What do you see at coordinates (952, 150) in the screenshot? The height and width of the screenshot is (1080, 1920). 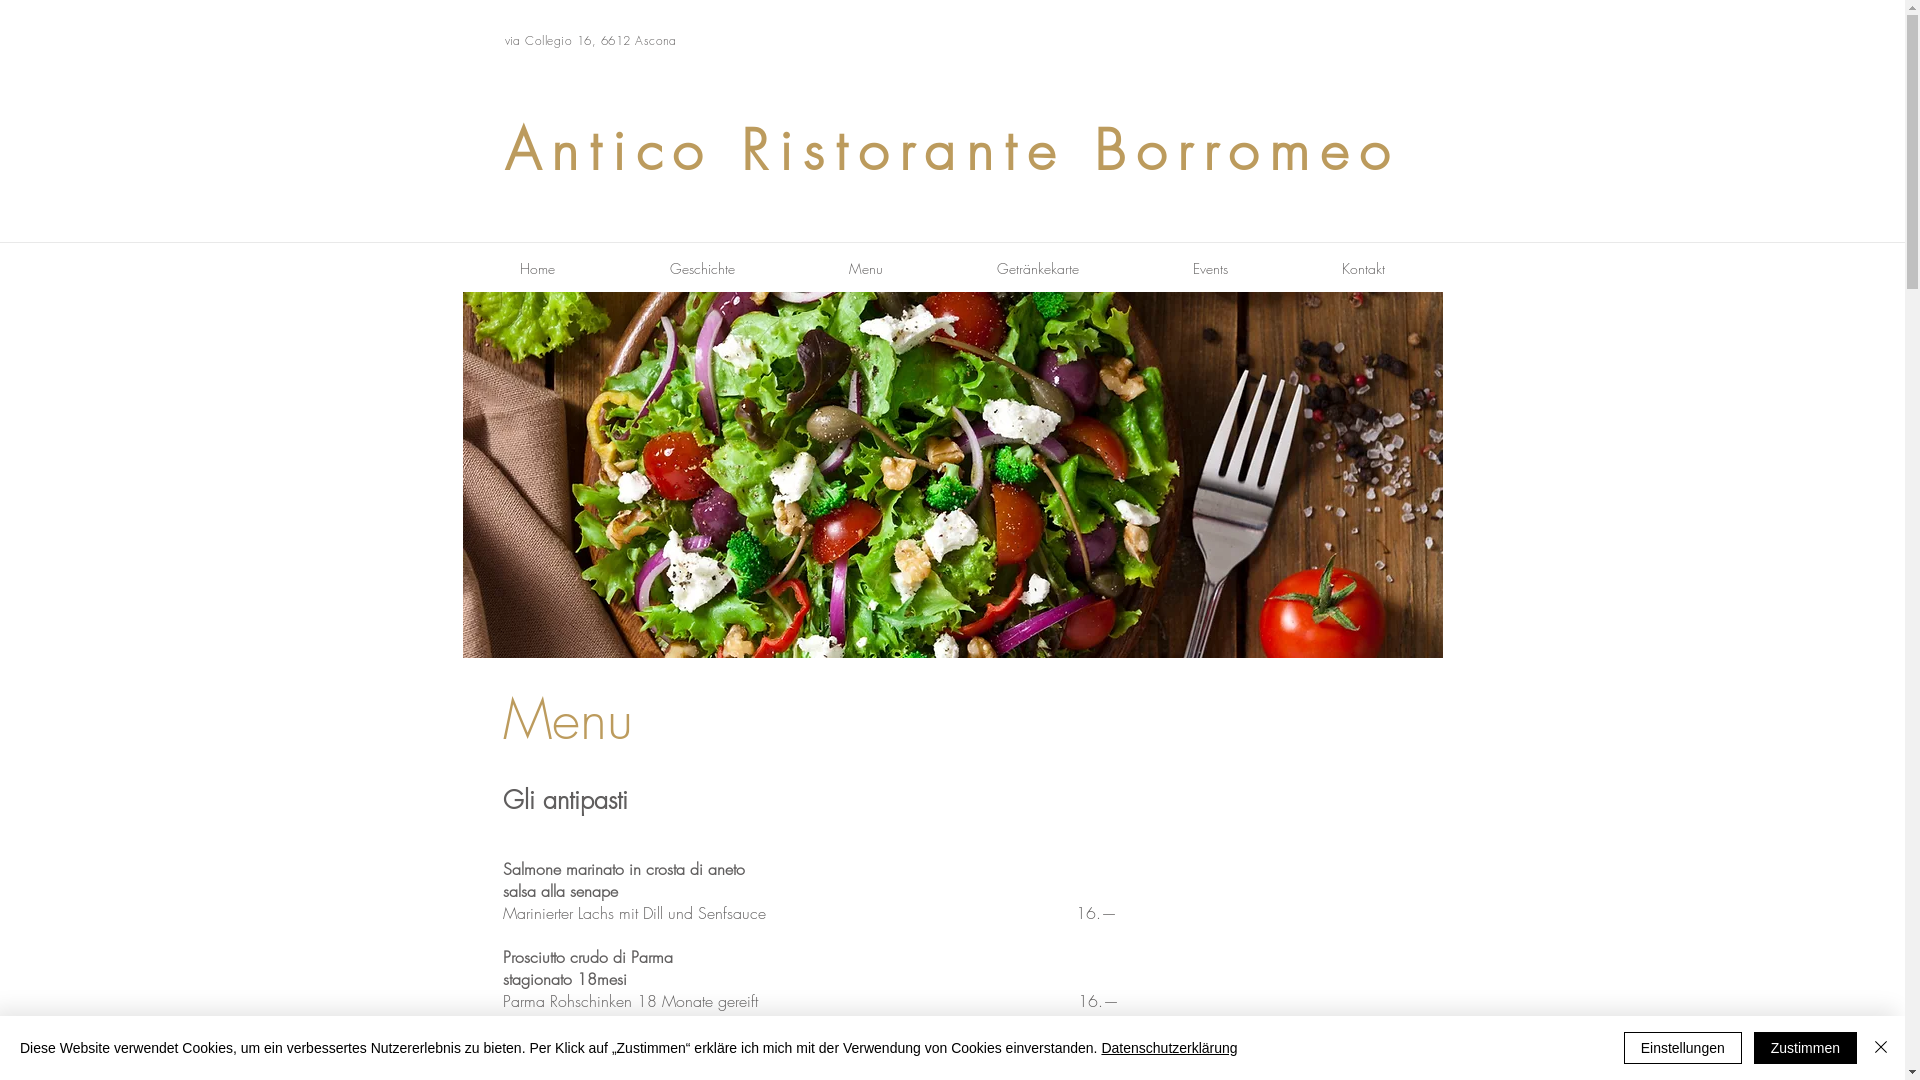 I see `Antico Ristorante Borromeo` at bounding box center [952, 150].